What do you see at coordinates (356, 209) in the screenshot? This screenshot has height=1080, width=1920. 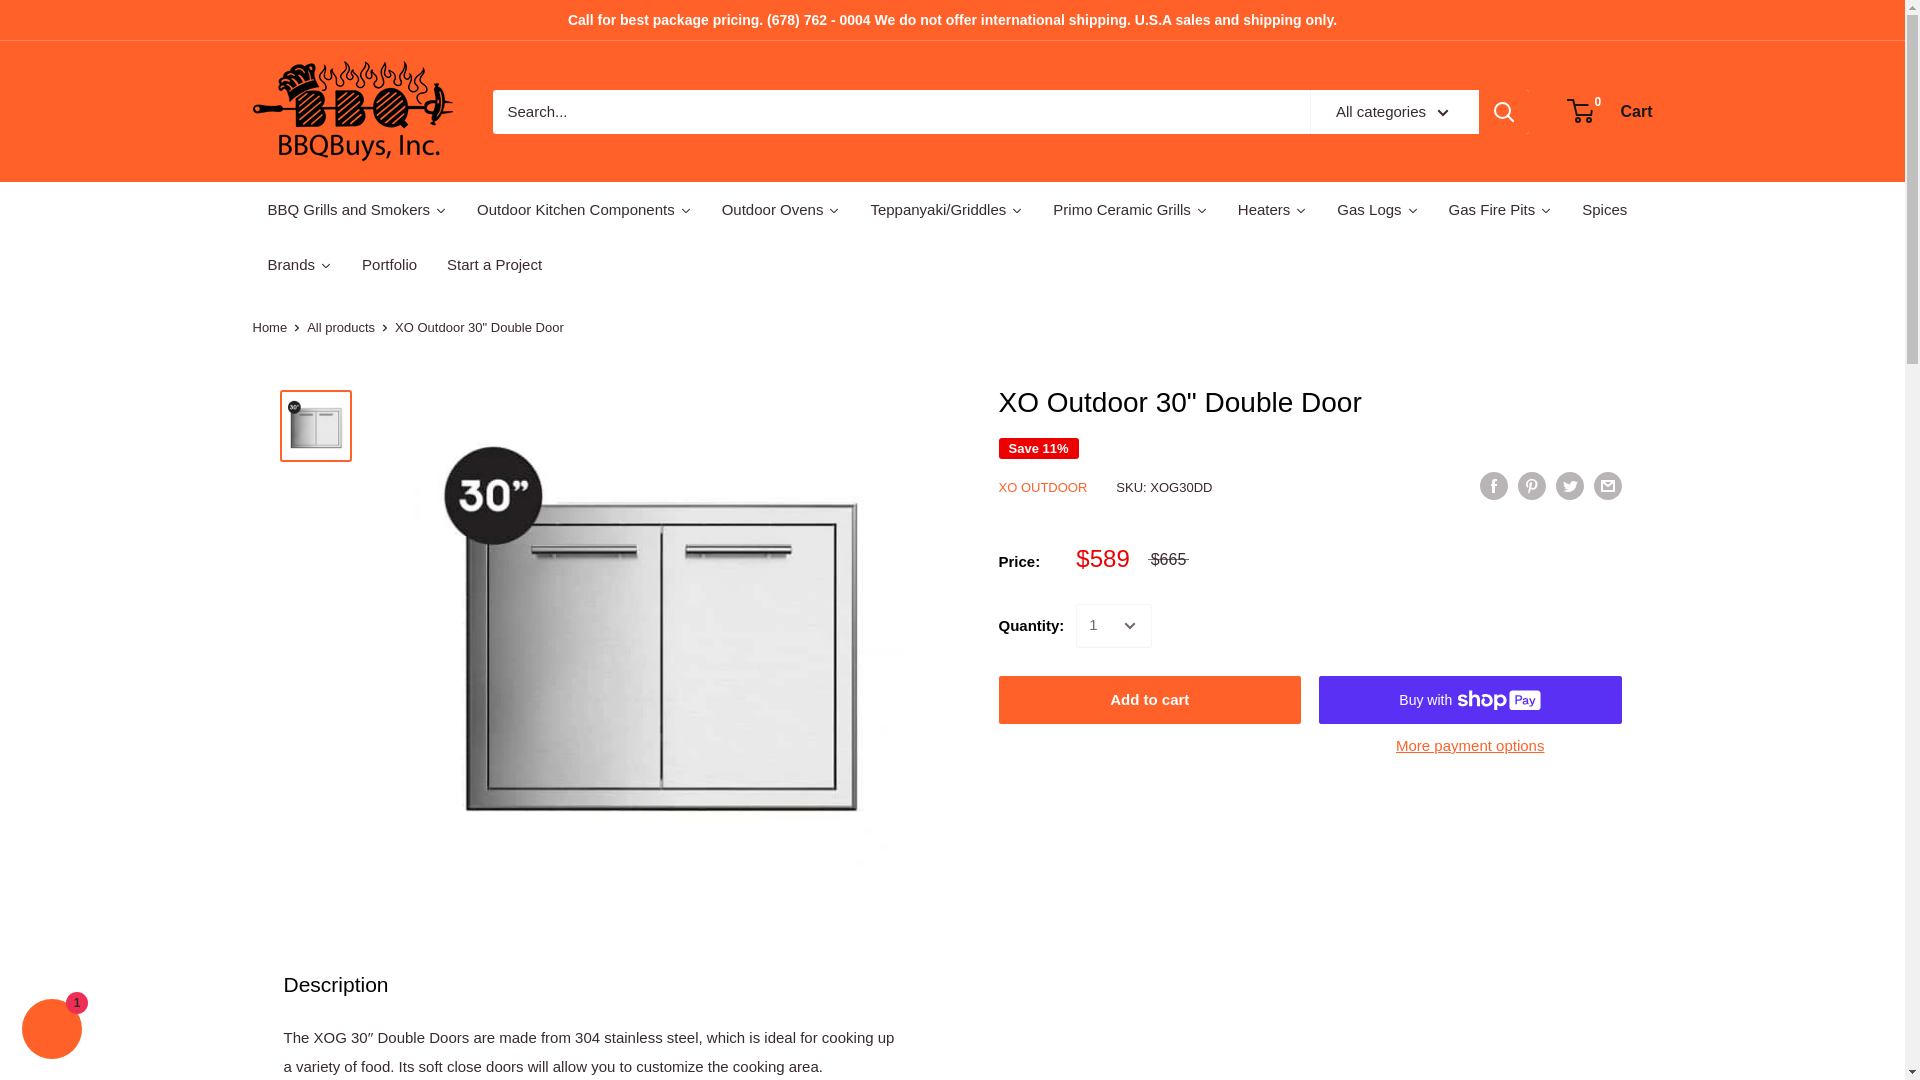 I see `BBQ Grills and Smokers` at bounding box center [356, 209].